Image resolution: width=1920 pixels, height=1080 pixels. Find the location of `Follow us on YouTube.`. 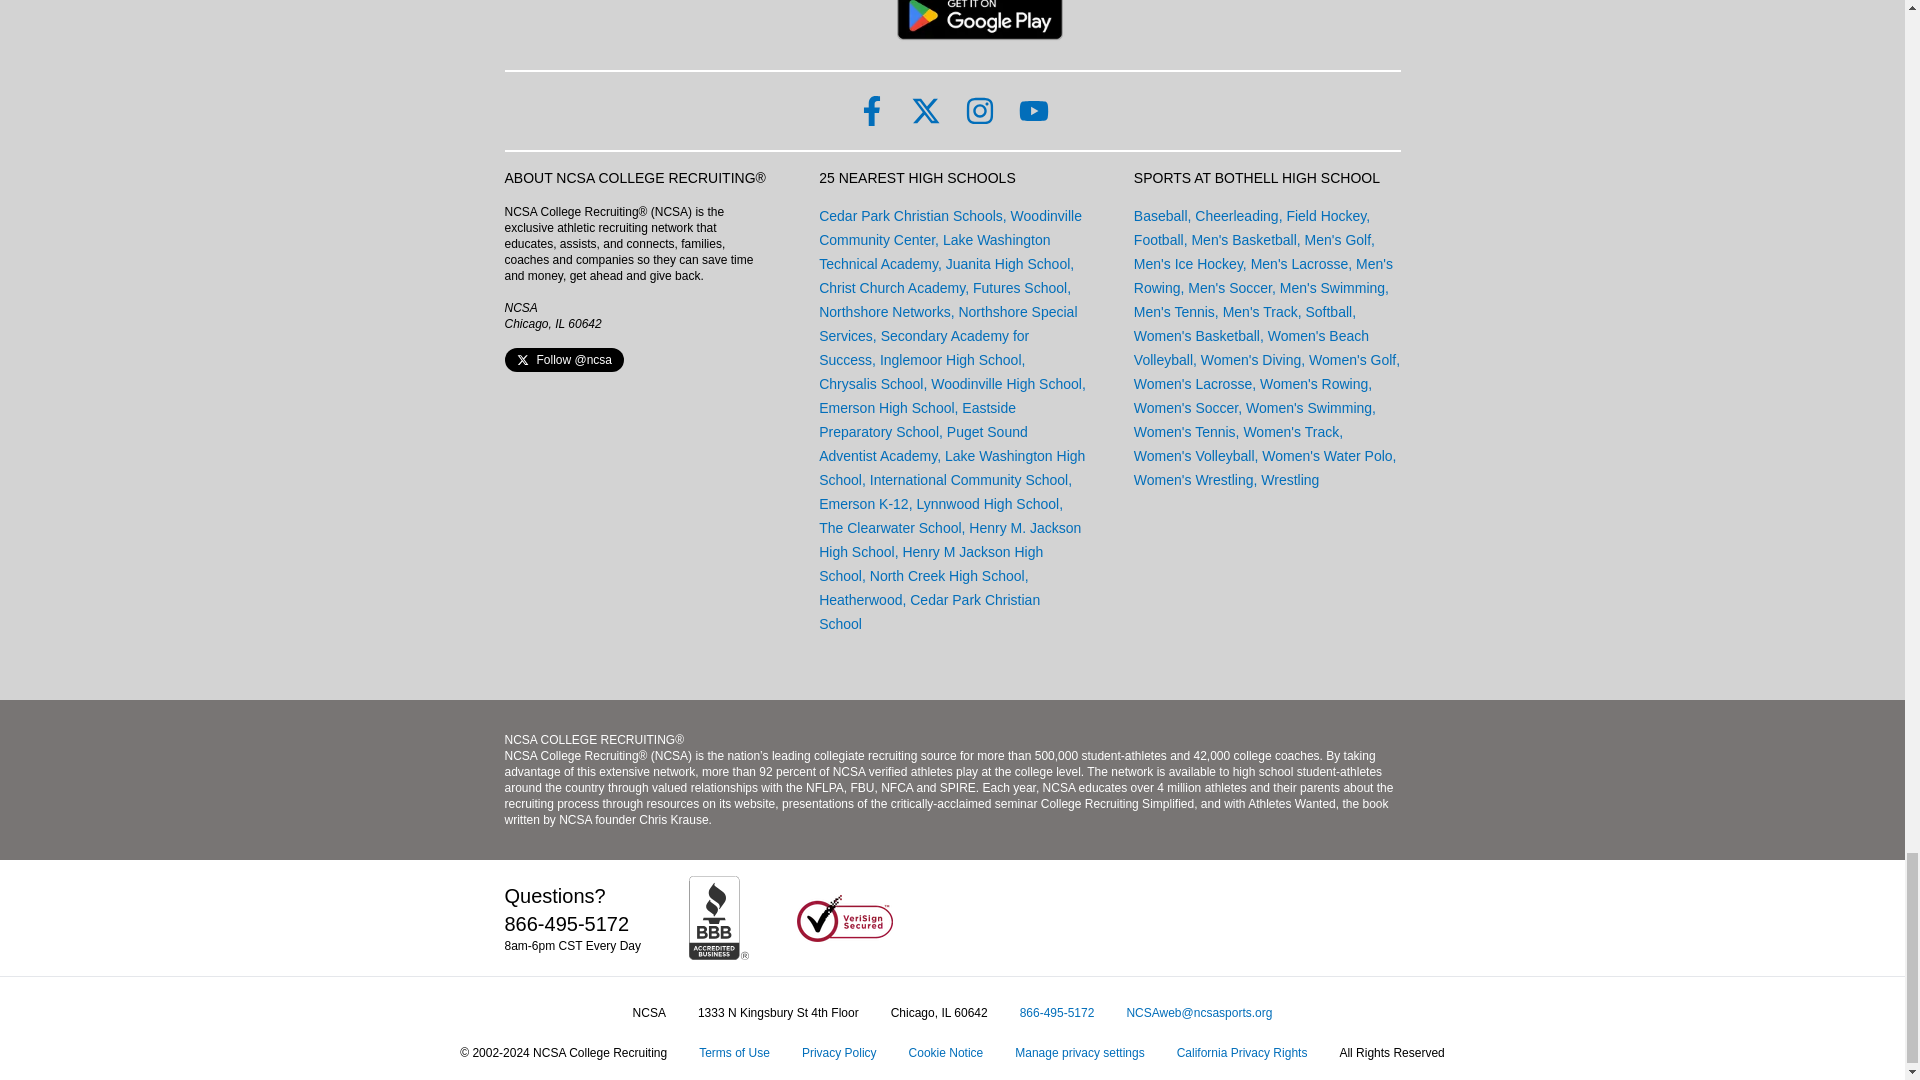

Follow us on YouTube. is located at coordinates (1032, 111).